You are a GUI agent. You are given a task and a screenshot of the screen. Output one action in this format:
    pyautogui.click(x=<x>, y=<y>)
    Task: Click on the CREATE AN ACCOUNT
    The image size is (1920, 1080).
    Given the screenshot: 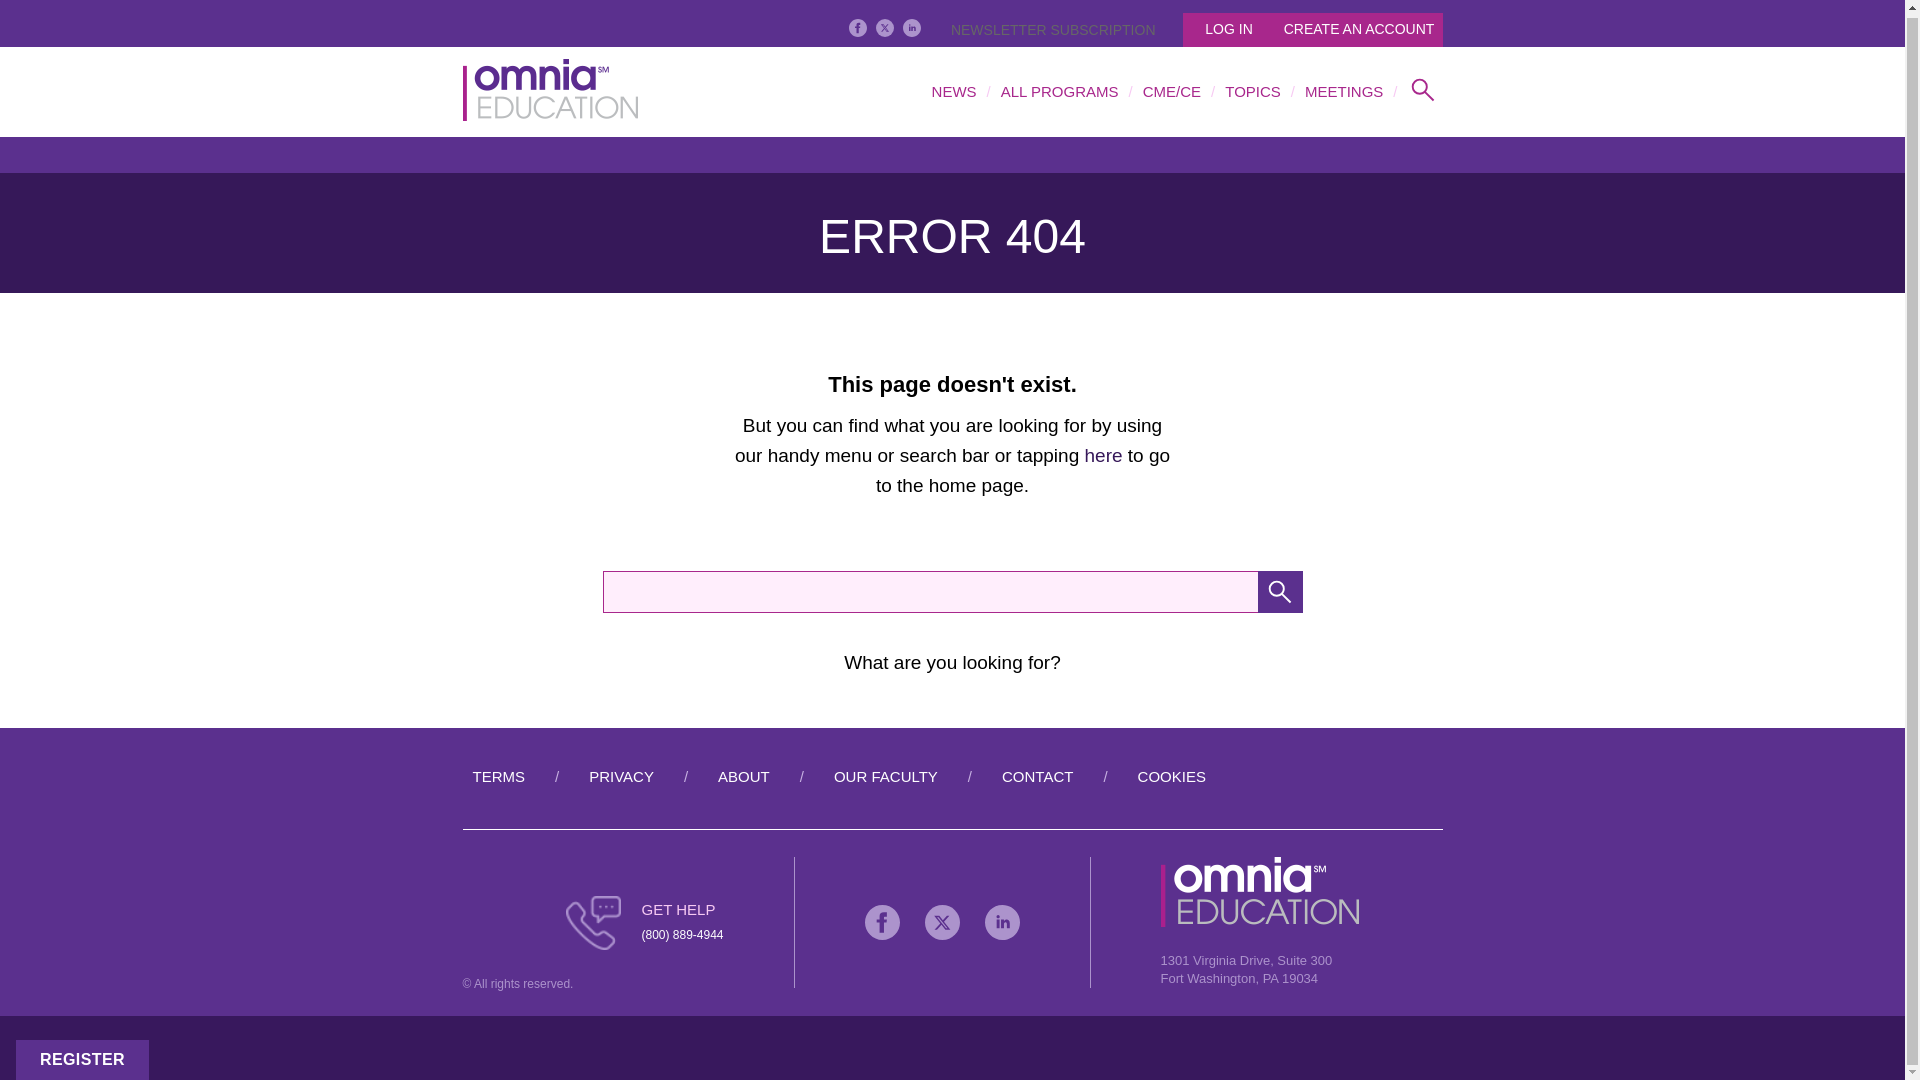 What is the action you would take?
    pyautogui.click(x=1354, y=30)
    